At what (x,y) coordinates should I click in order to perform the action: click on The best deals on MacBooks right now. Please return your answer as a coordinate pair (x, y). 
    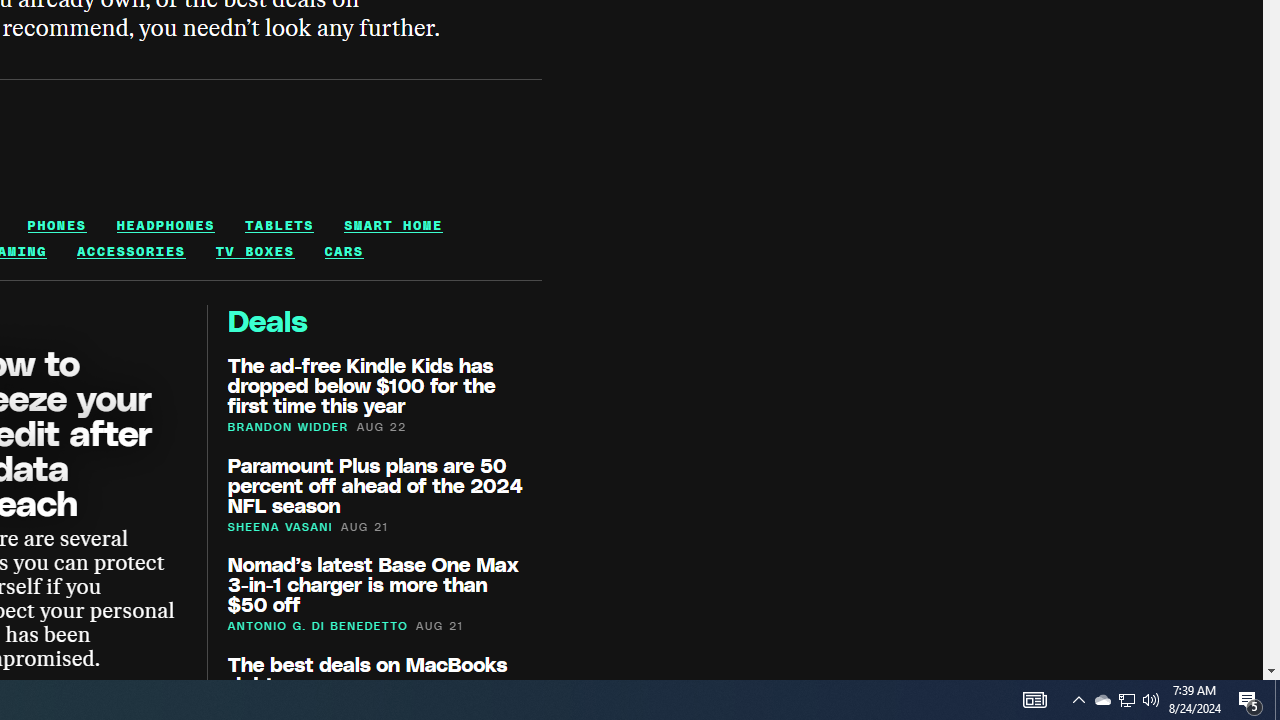
    Looking at the image, I should click on (367, 673).